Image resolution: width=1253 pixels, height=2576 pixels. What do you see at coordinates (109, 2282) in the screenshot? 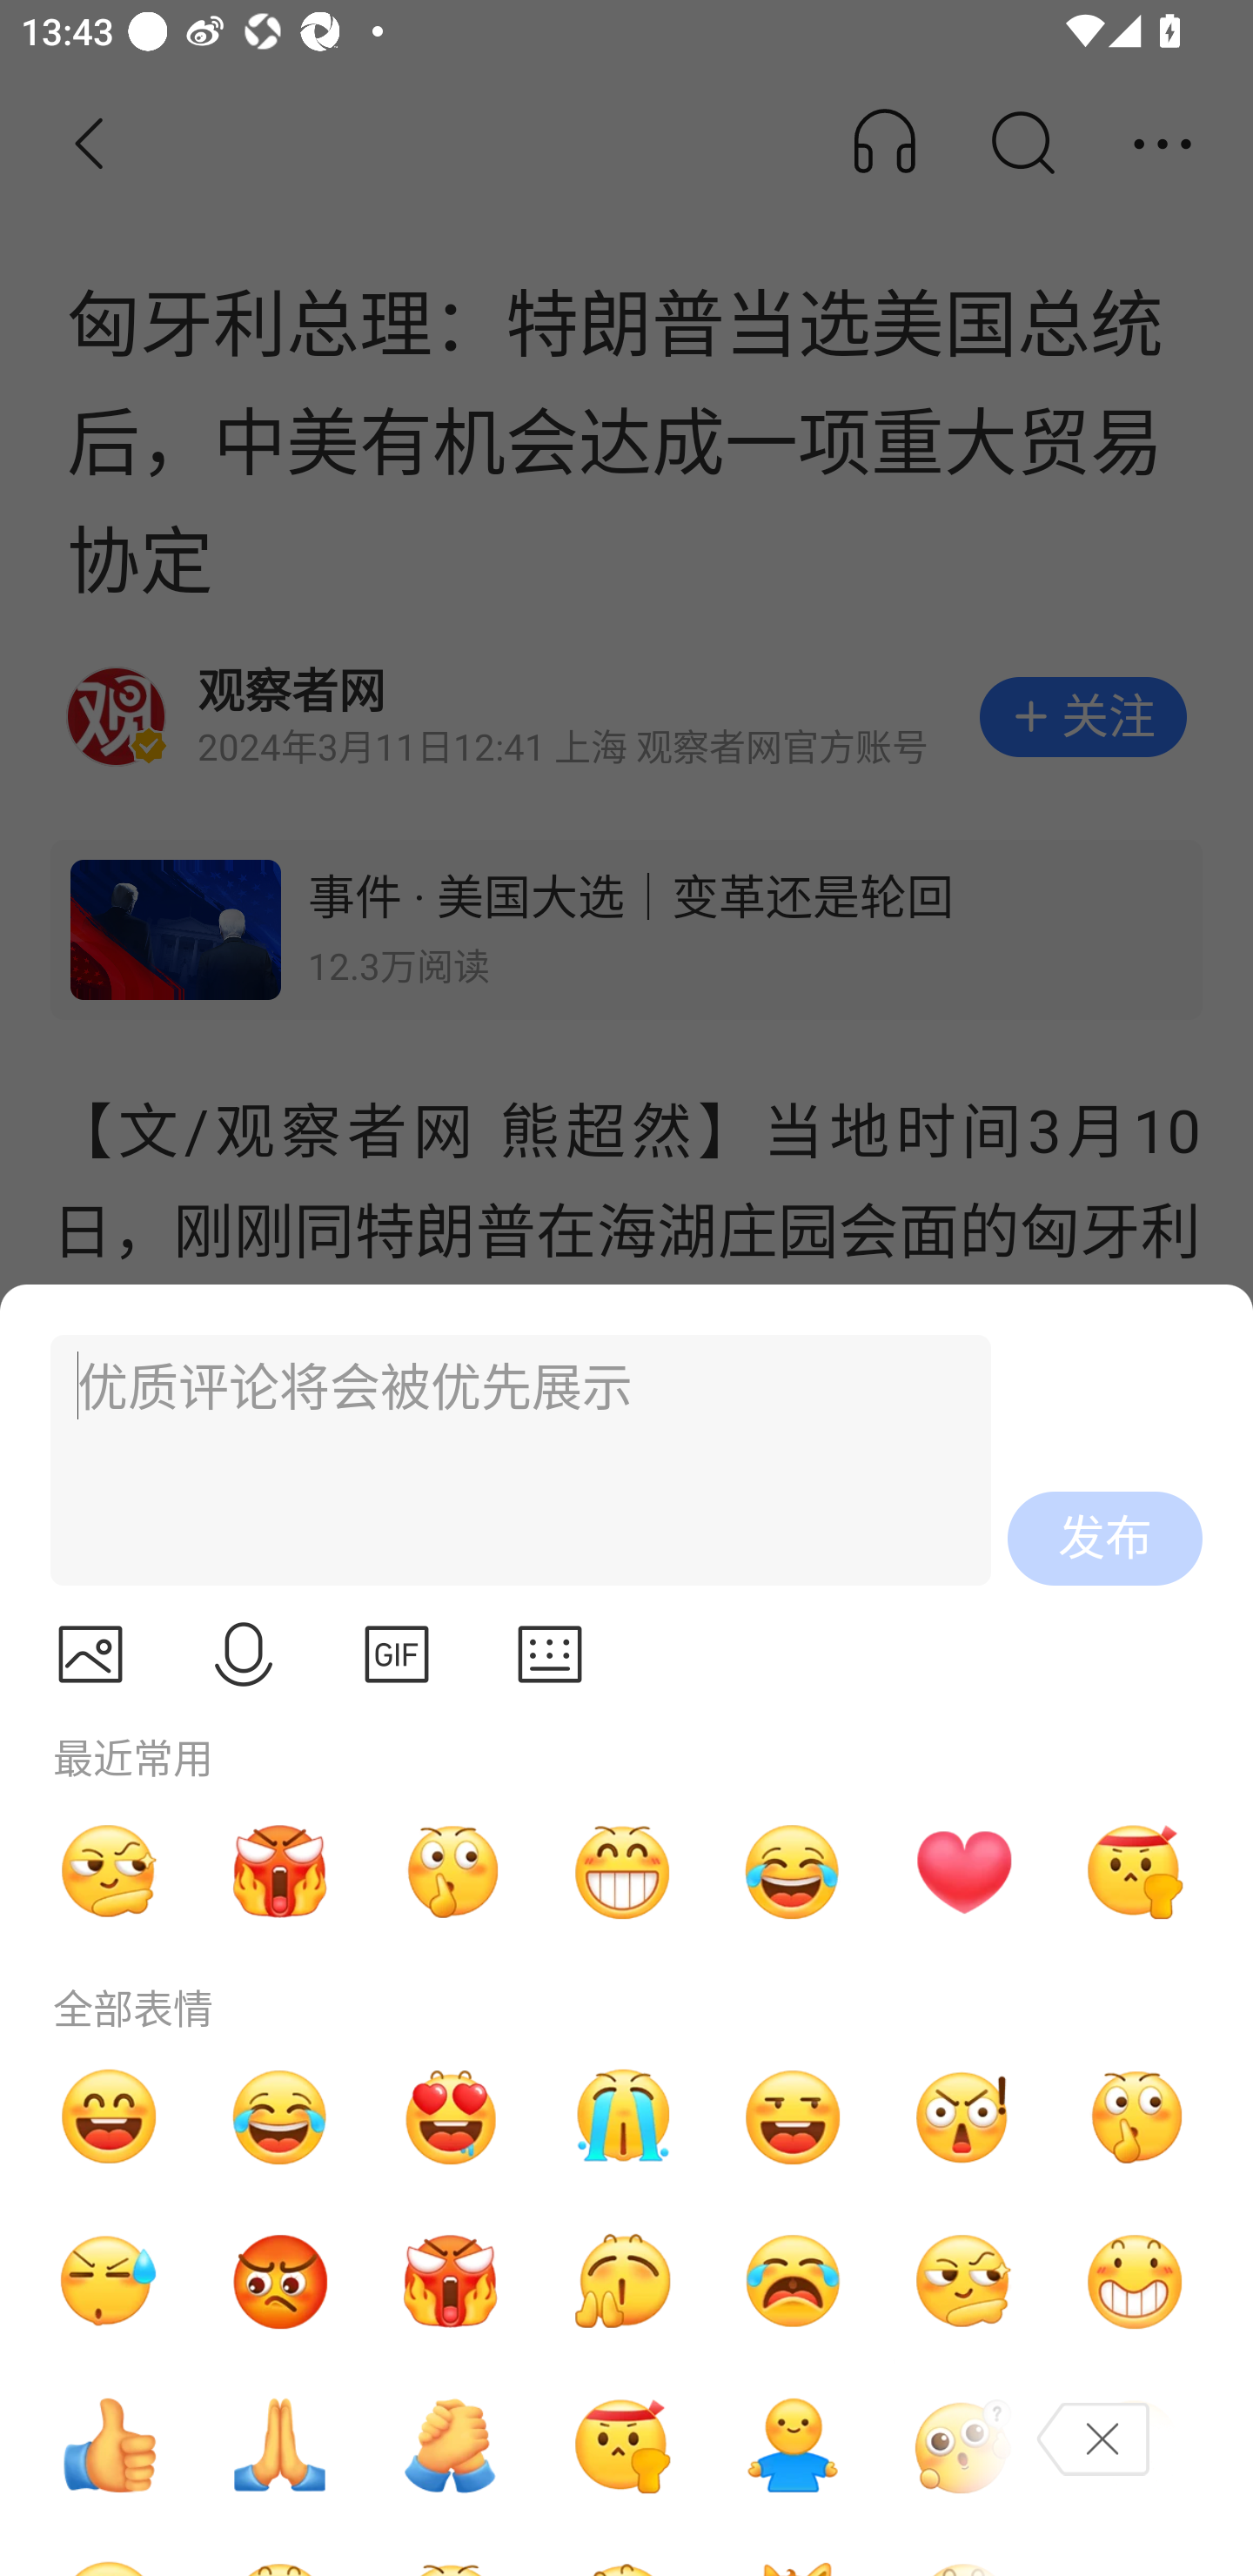
I see `汗` at bounding box center [109, 2282].